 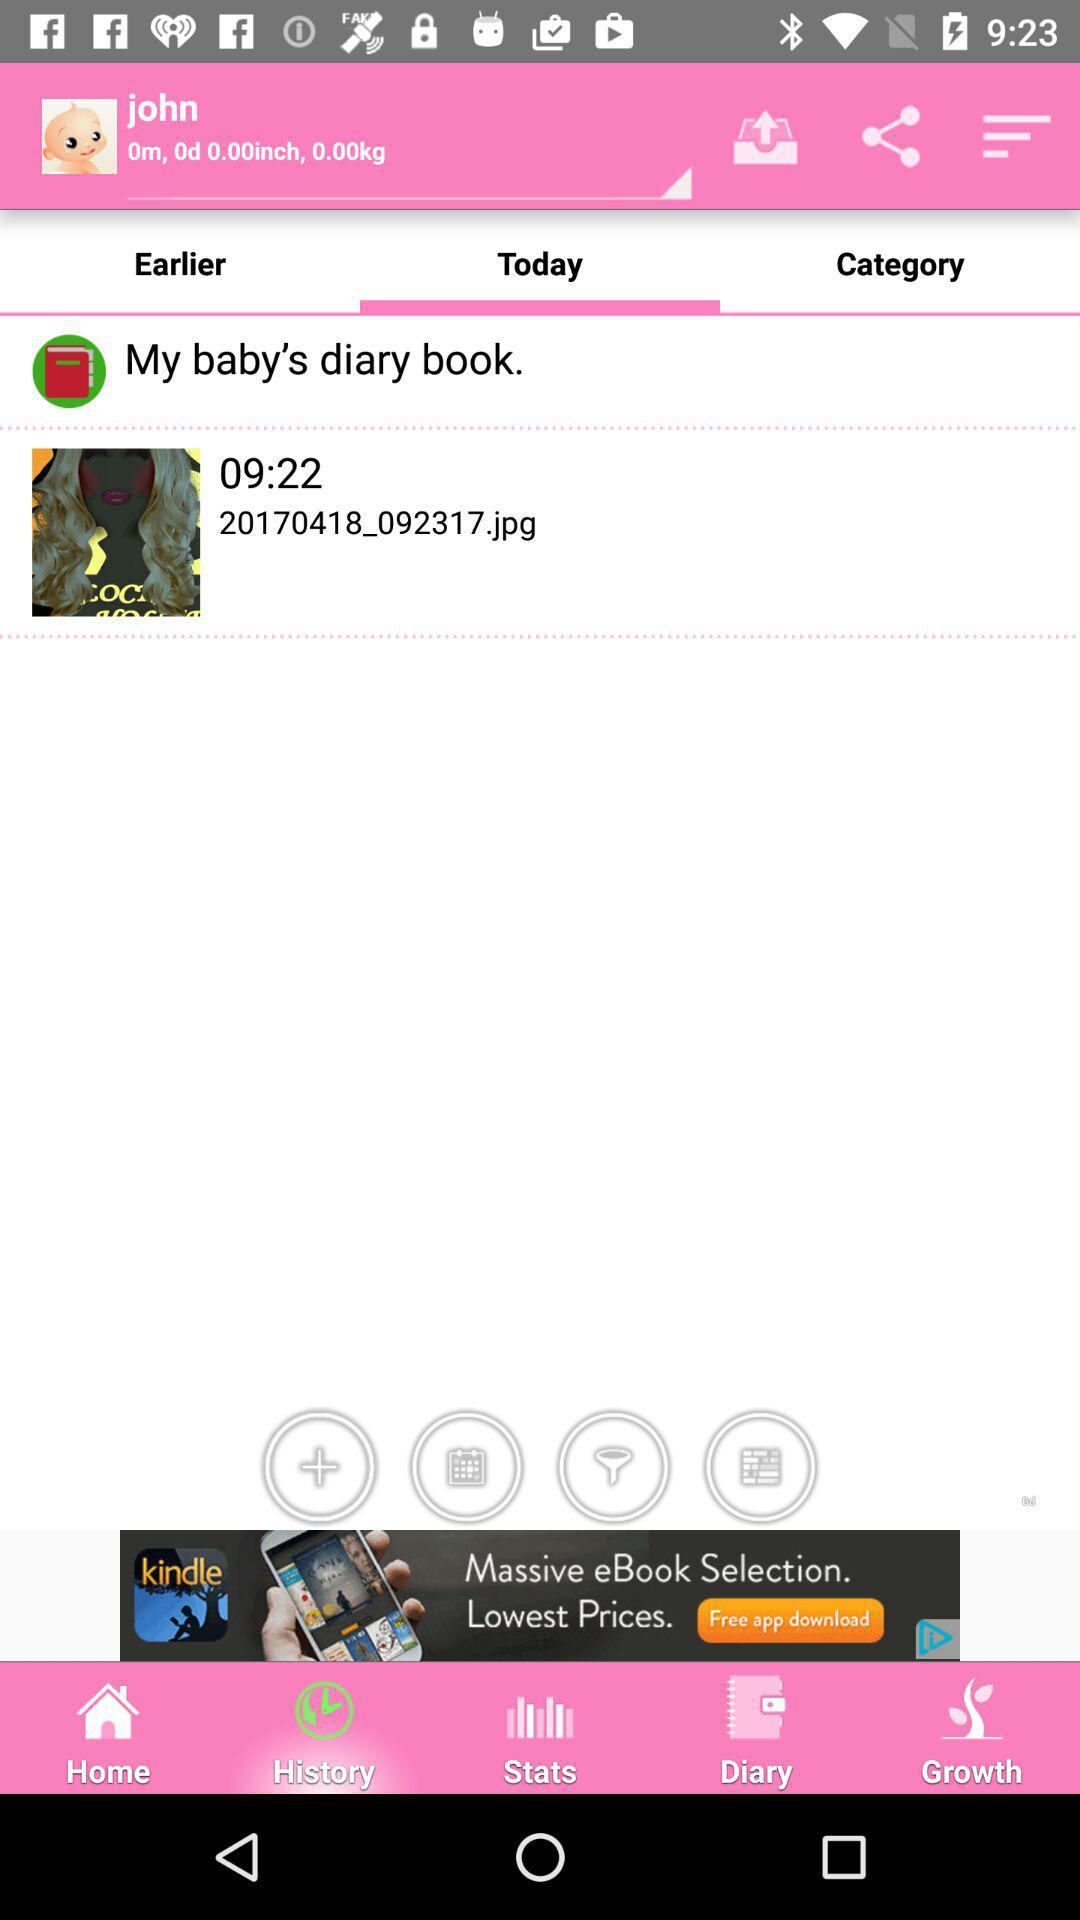 I want to click on select the icon right to  icon, so click(x=466, y=1466).